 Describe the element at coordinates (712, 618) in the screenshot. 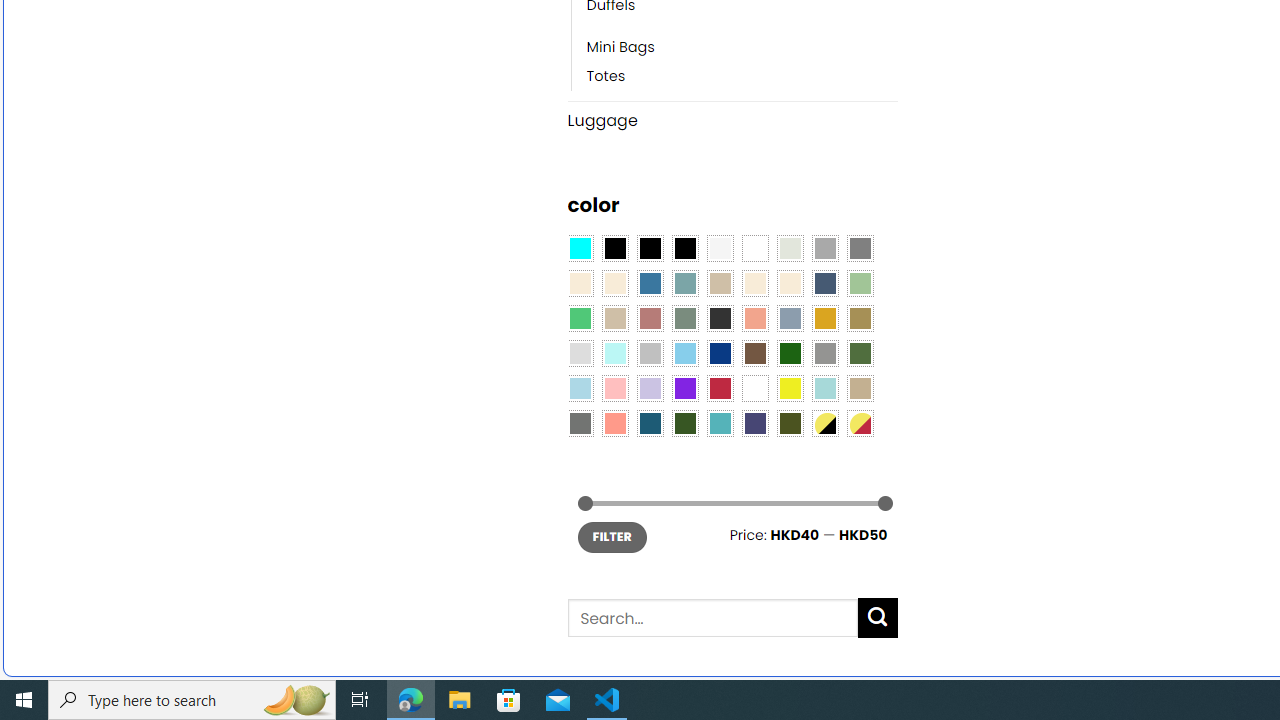

I see `Search for:` at that location.